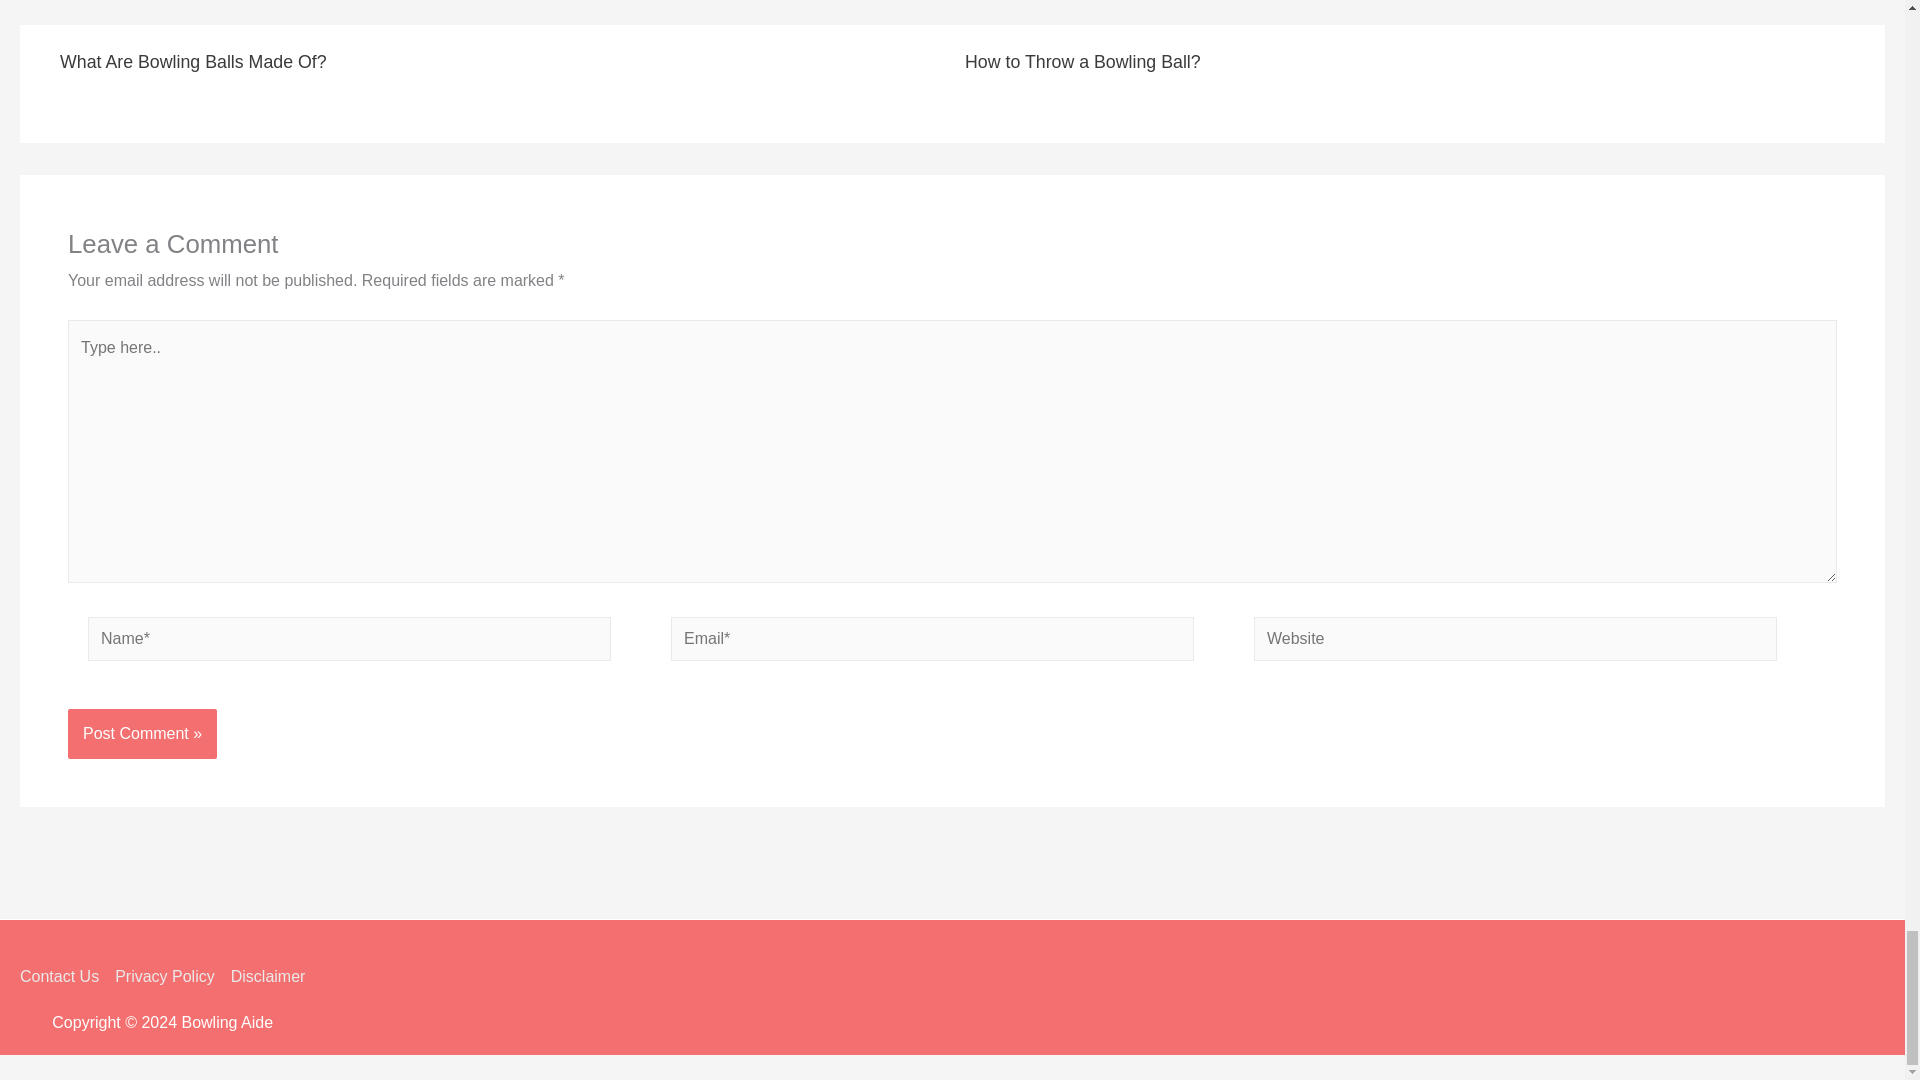 This screenshot has width=1920, height=1080. Describe the element at coordinates (264, 976) in the screenshot. I see `Disclaimer` at that location.